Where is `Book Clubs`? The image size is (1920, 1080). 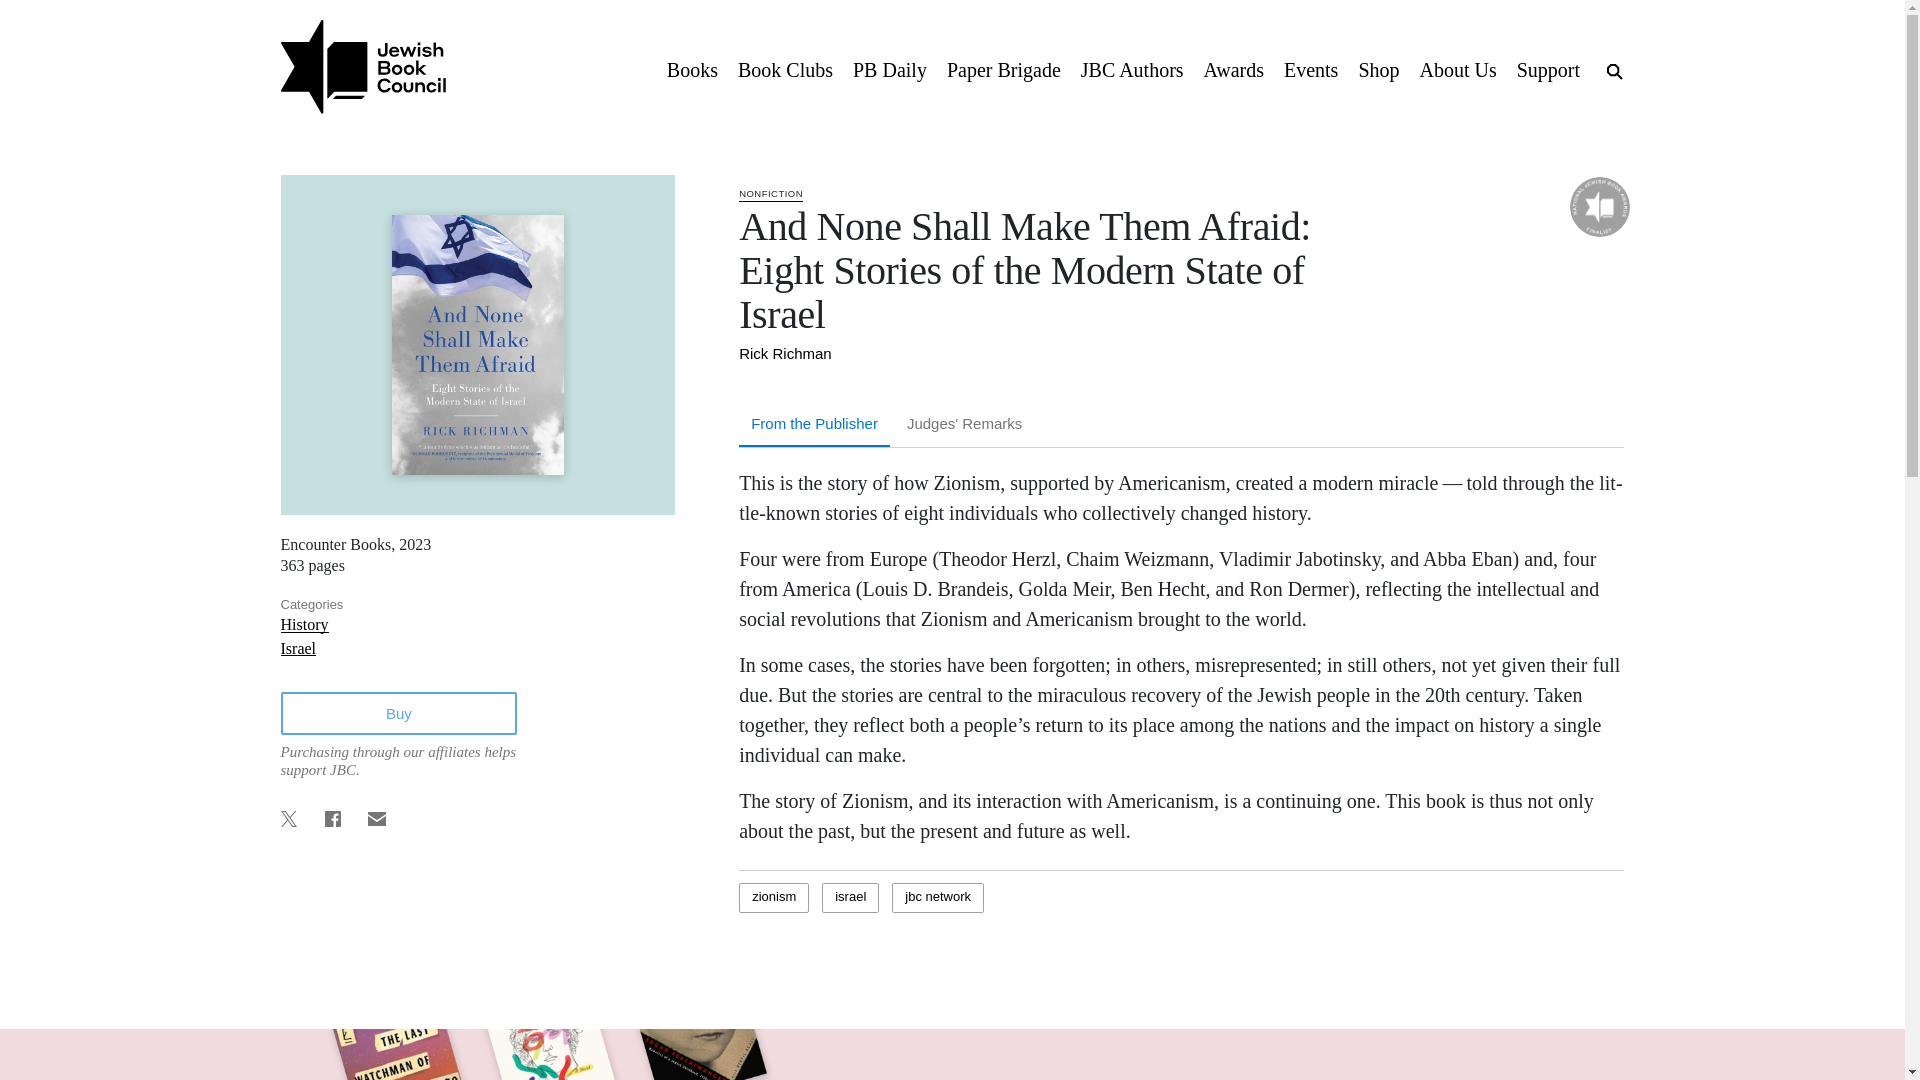
Book Clubs is located at coordinates (784, 68).